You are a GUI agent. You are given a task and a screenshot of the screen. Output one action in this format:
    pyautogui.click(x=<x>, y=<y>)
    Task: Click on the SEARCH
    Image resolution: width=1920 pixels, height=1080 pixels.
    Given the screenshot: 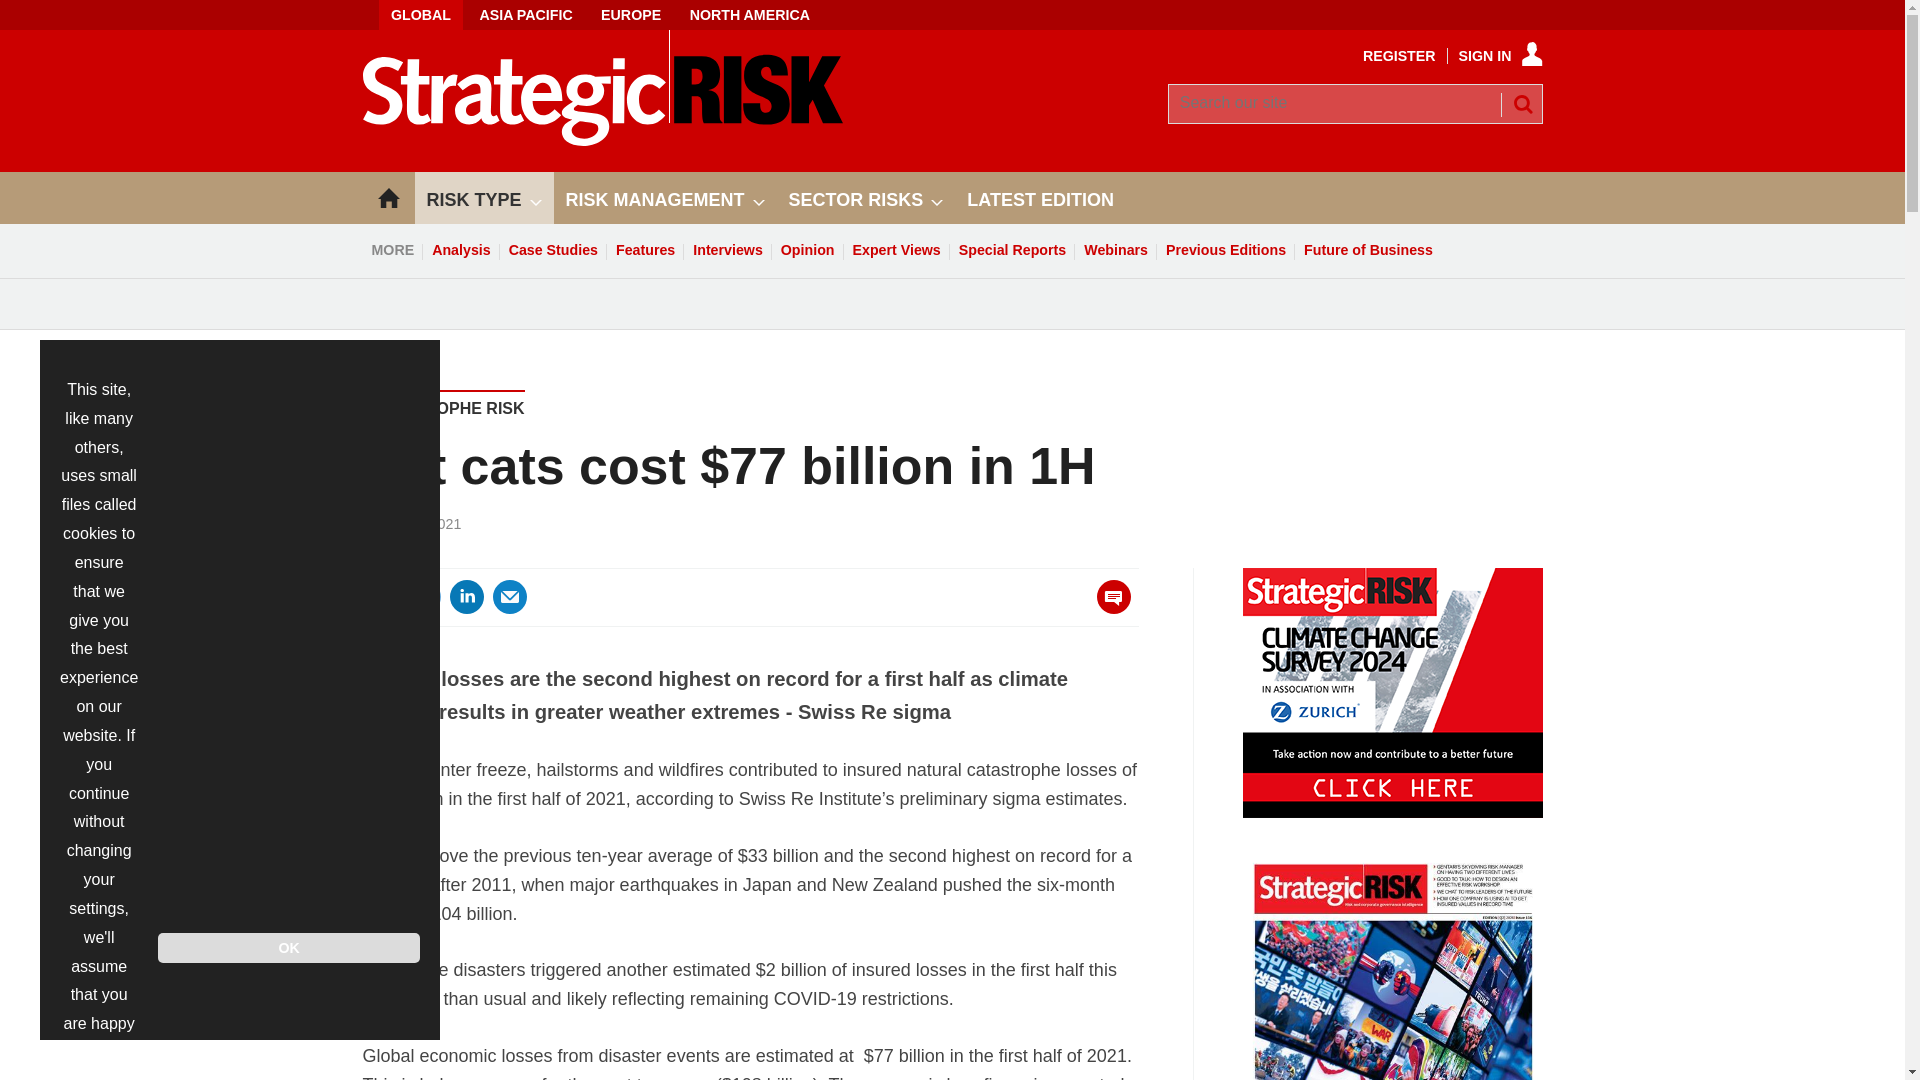 What is the action you would take?
    pyautogui.click(x=1521, y=103)
    